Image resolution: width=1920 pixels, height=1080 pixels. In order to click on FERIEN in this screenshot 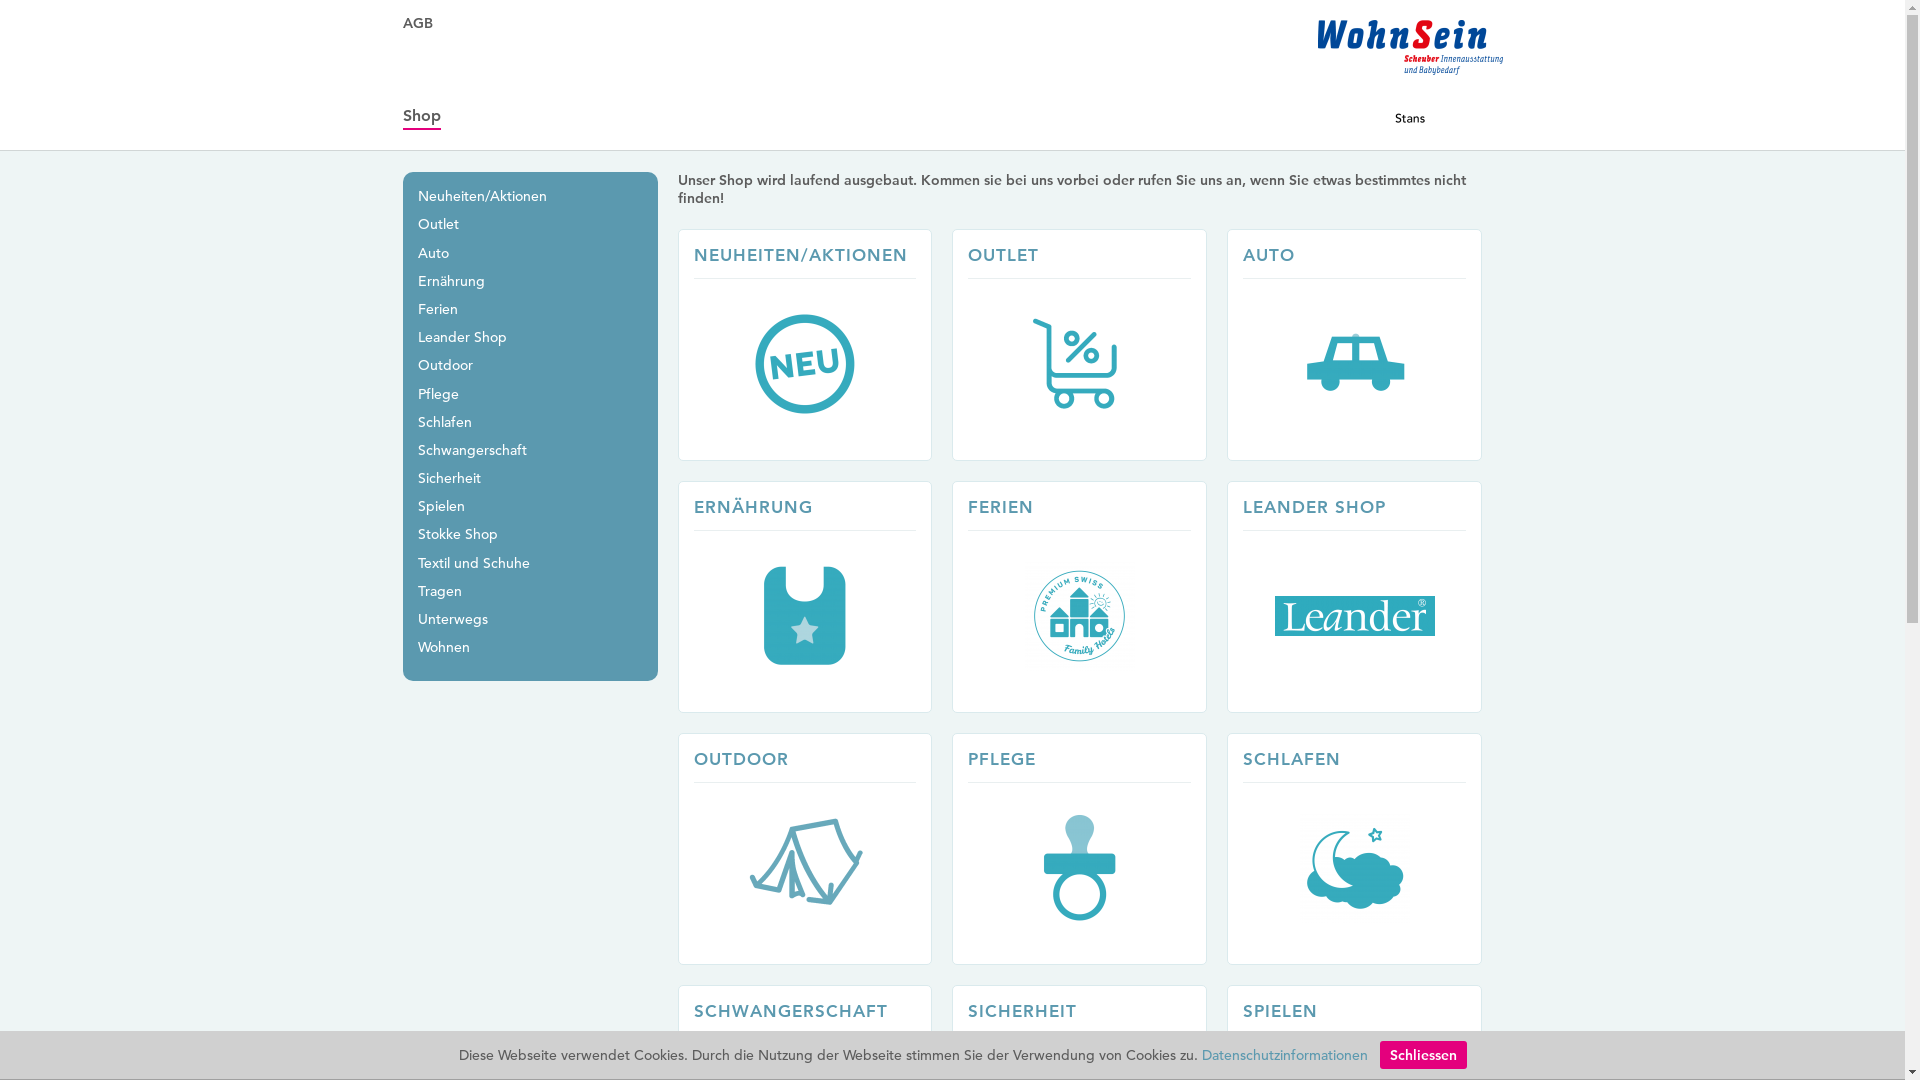, I will do `click(1001, 507)`.